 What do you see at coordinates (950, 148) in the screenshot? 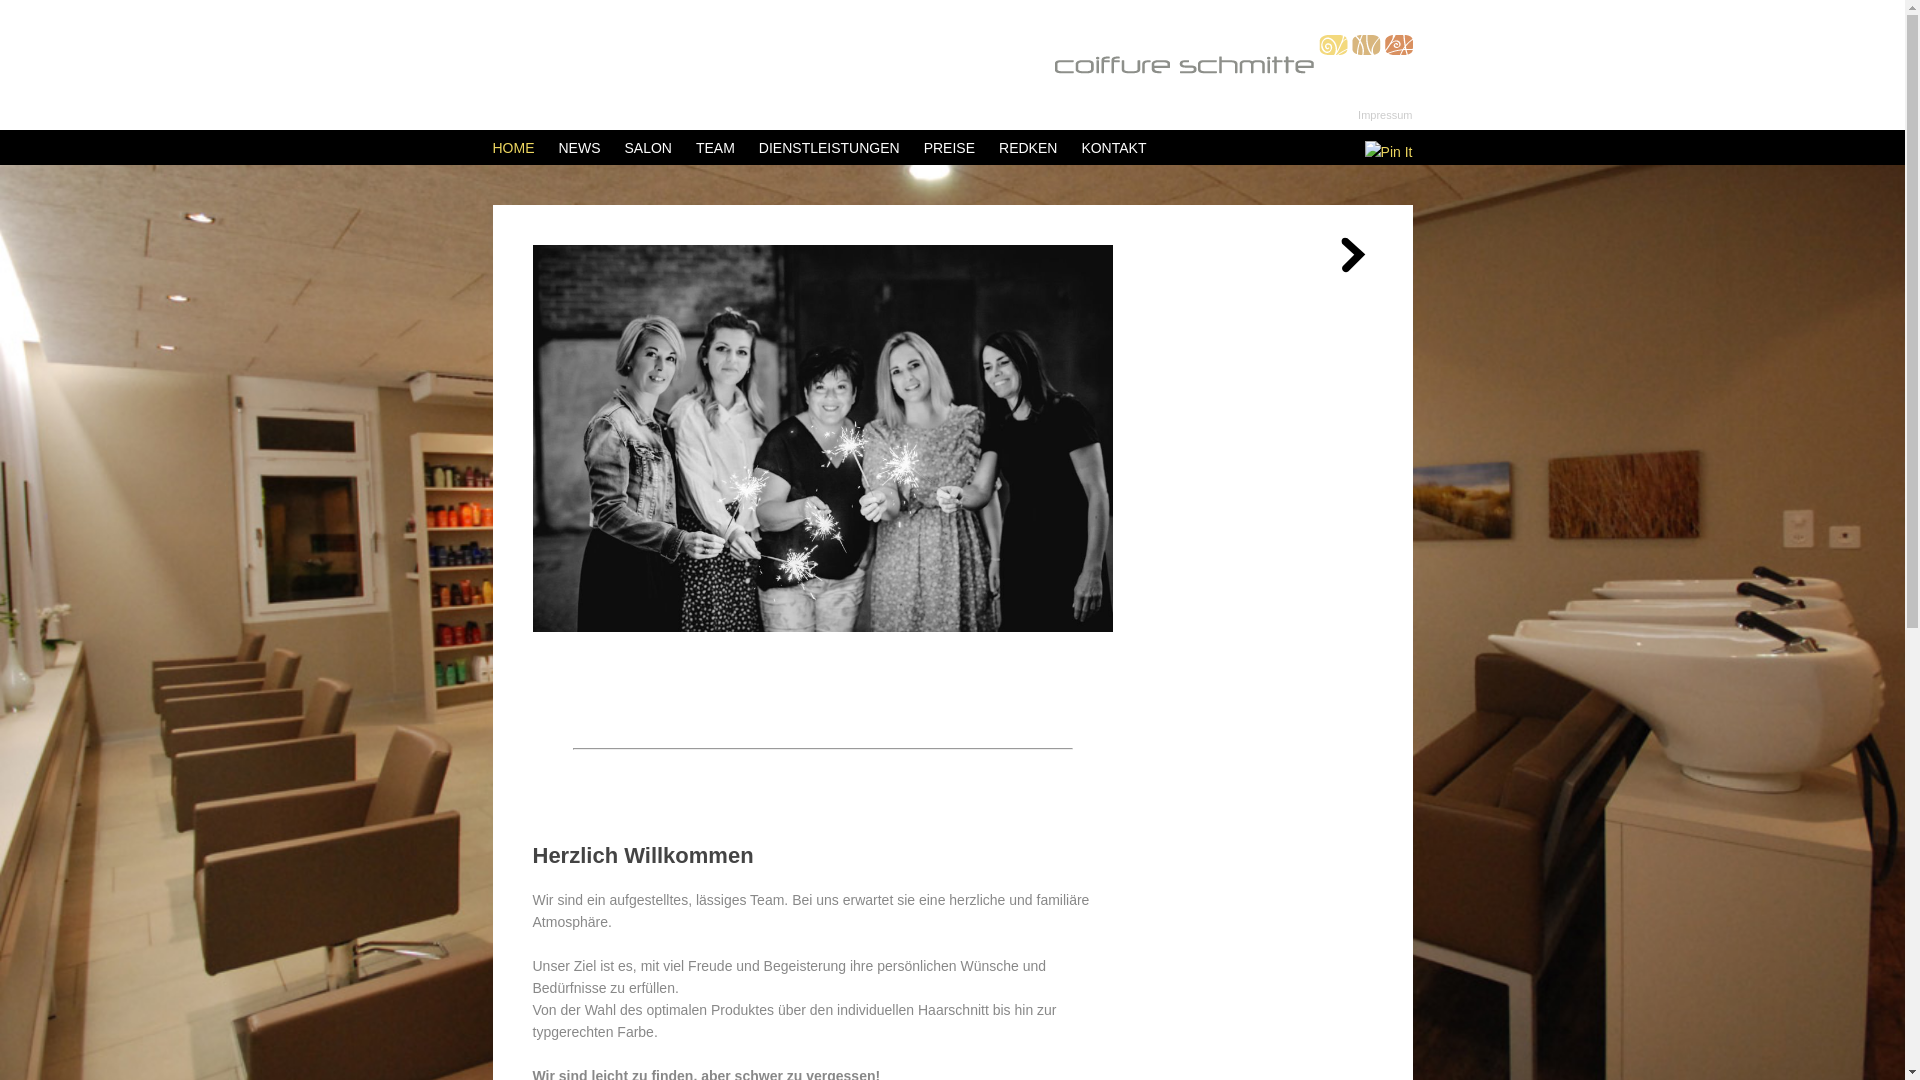
I see `PREISE` at bounding box center [950, 148].